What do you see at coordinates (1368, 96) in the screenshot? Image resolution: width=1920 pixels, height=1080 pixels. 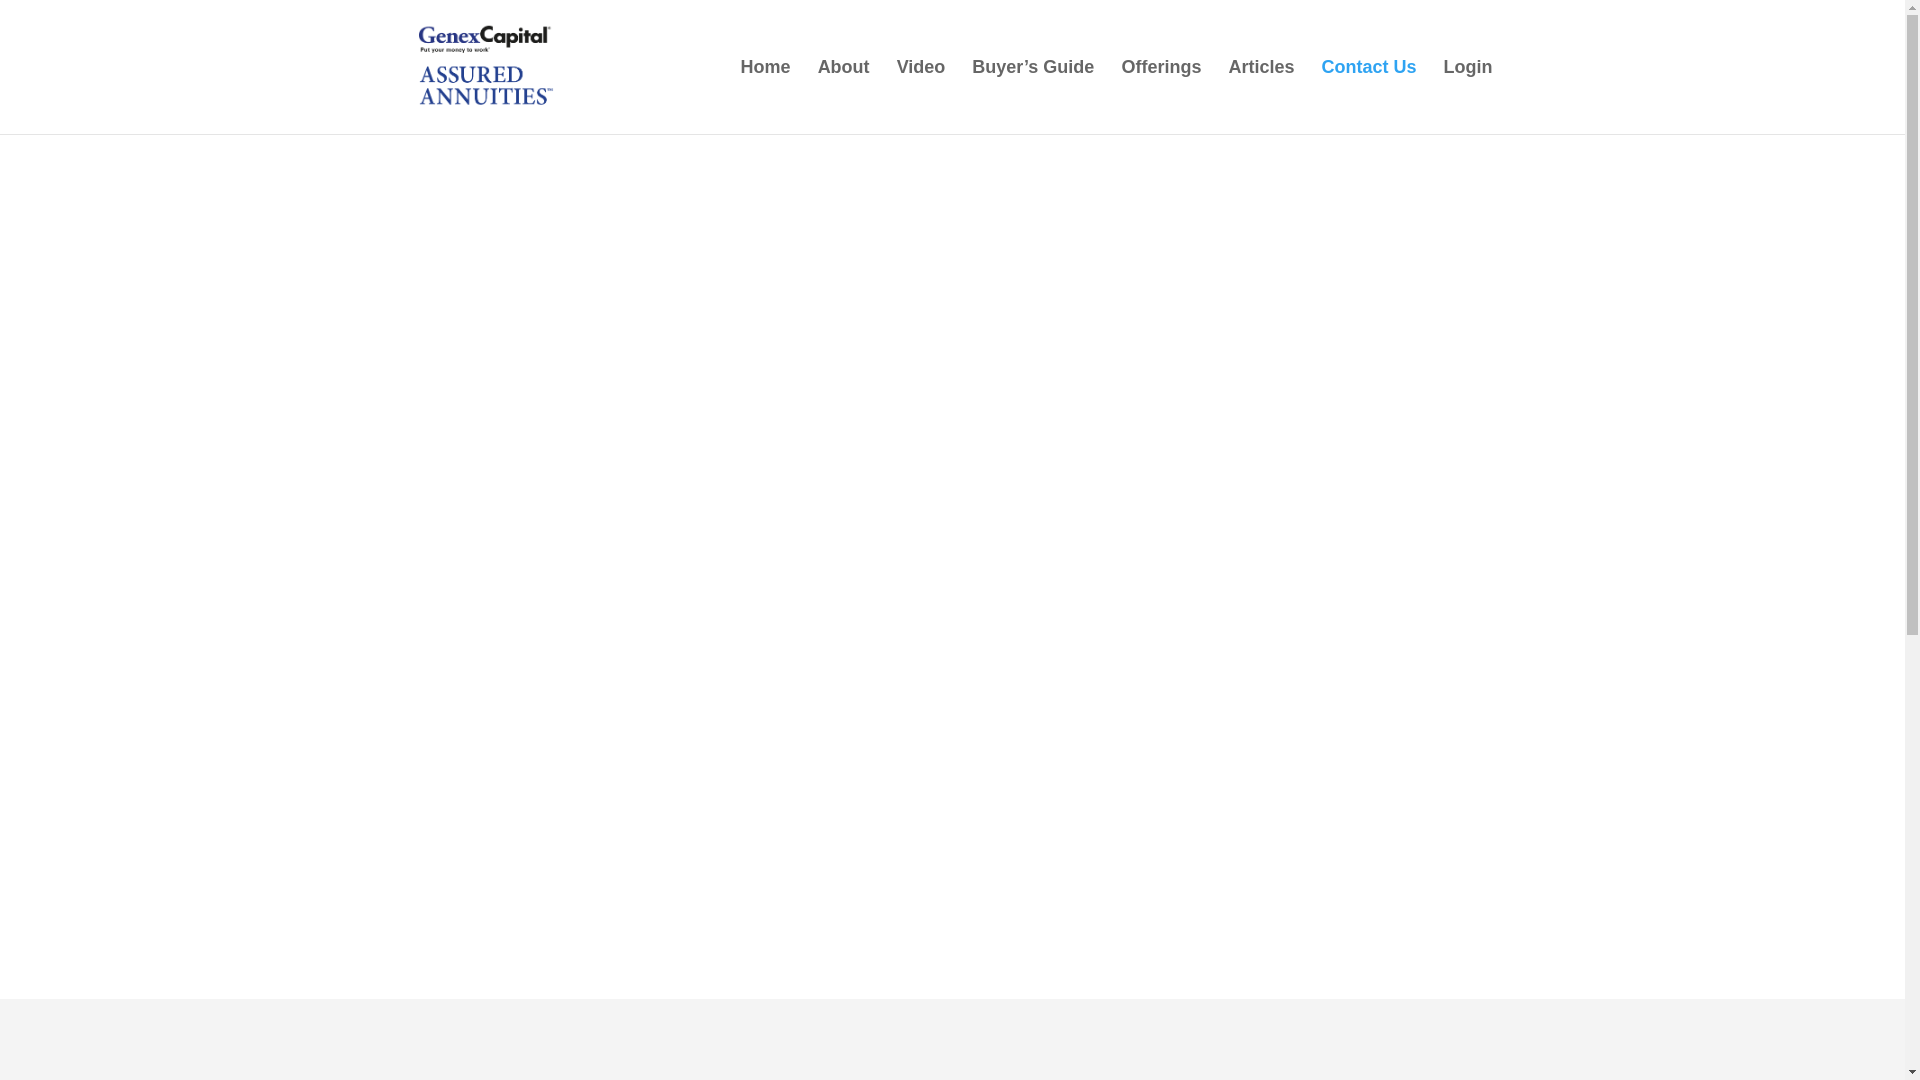 I see `Contact Us` at bounding box center [1368, 96].